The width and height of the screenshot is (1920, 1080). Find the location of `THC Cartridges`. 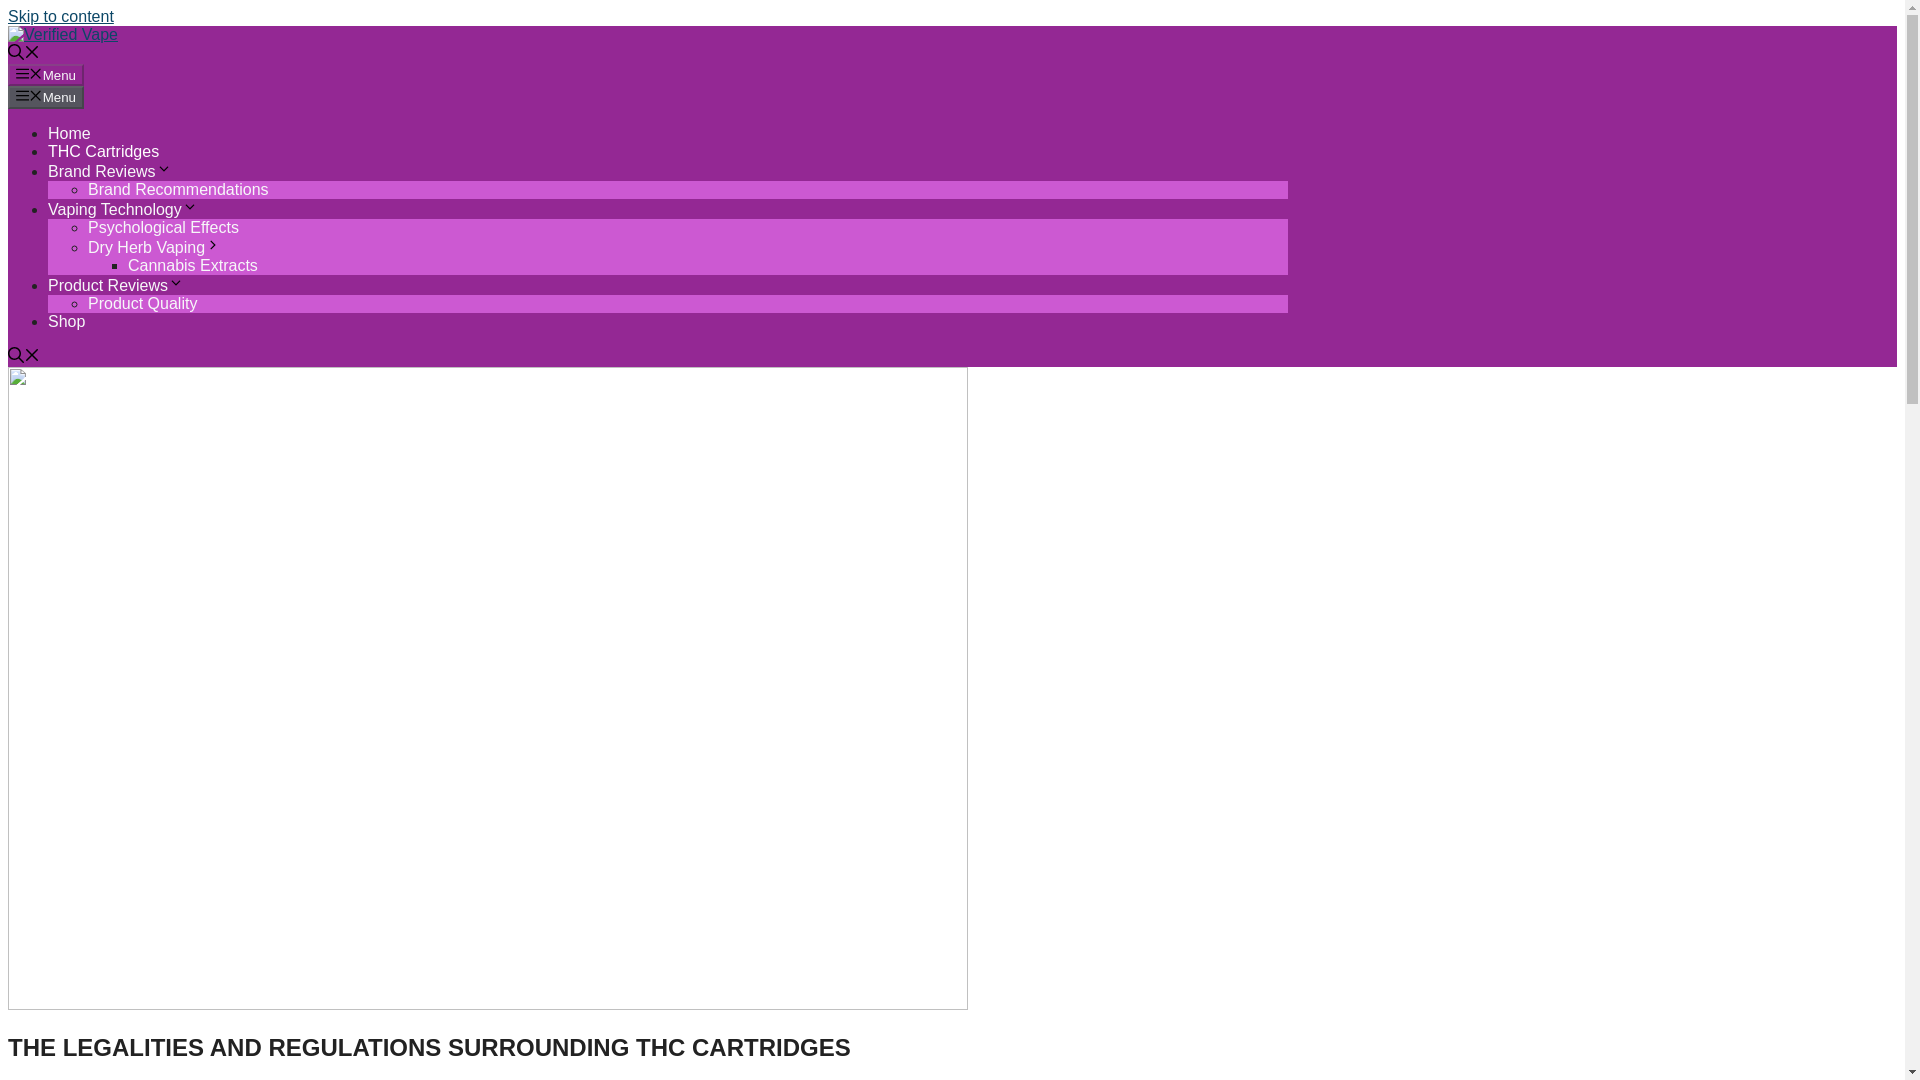

THC Cartridges is located at coordinates (104, 150).